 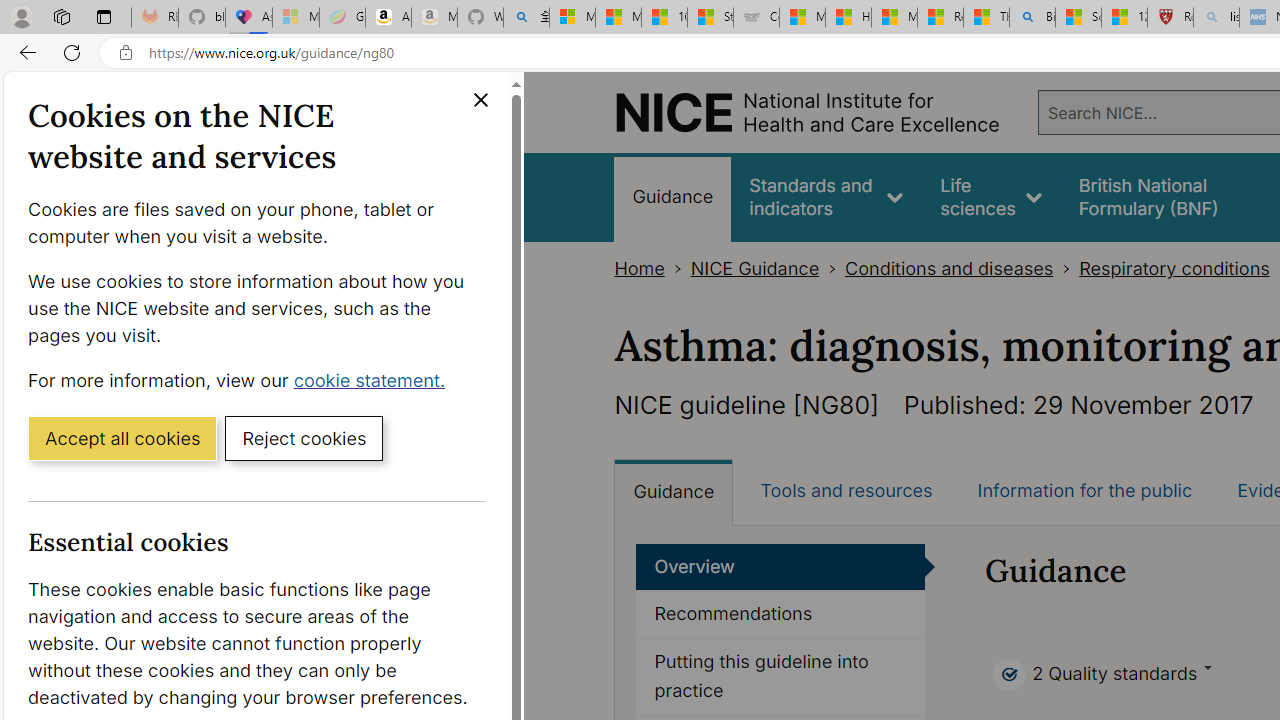 What do you see at coordinates (1032, 18) in the screenshot?
I see `Bing` at bounding box center [1032, 18].